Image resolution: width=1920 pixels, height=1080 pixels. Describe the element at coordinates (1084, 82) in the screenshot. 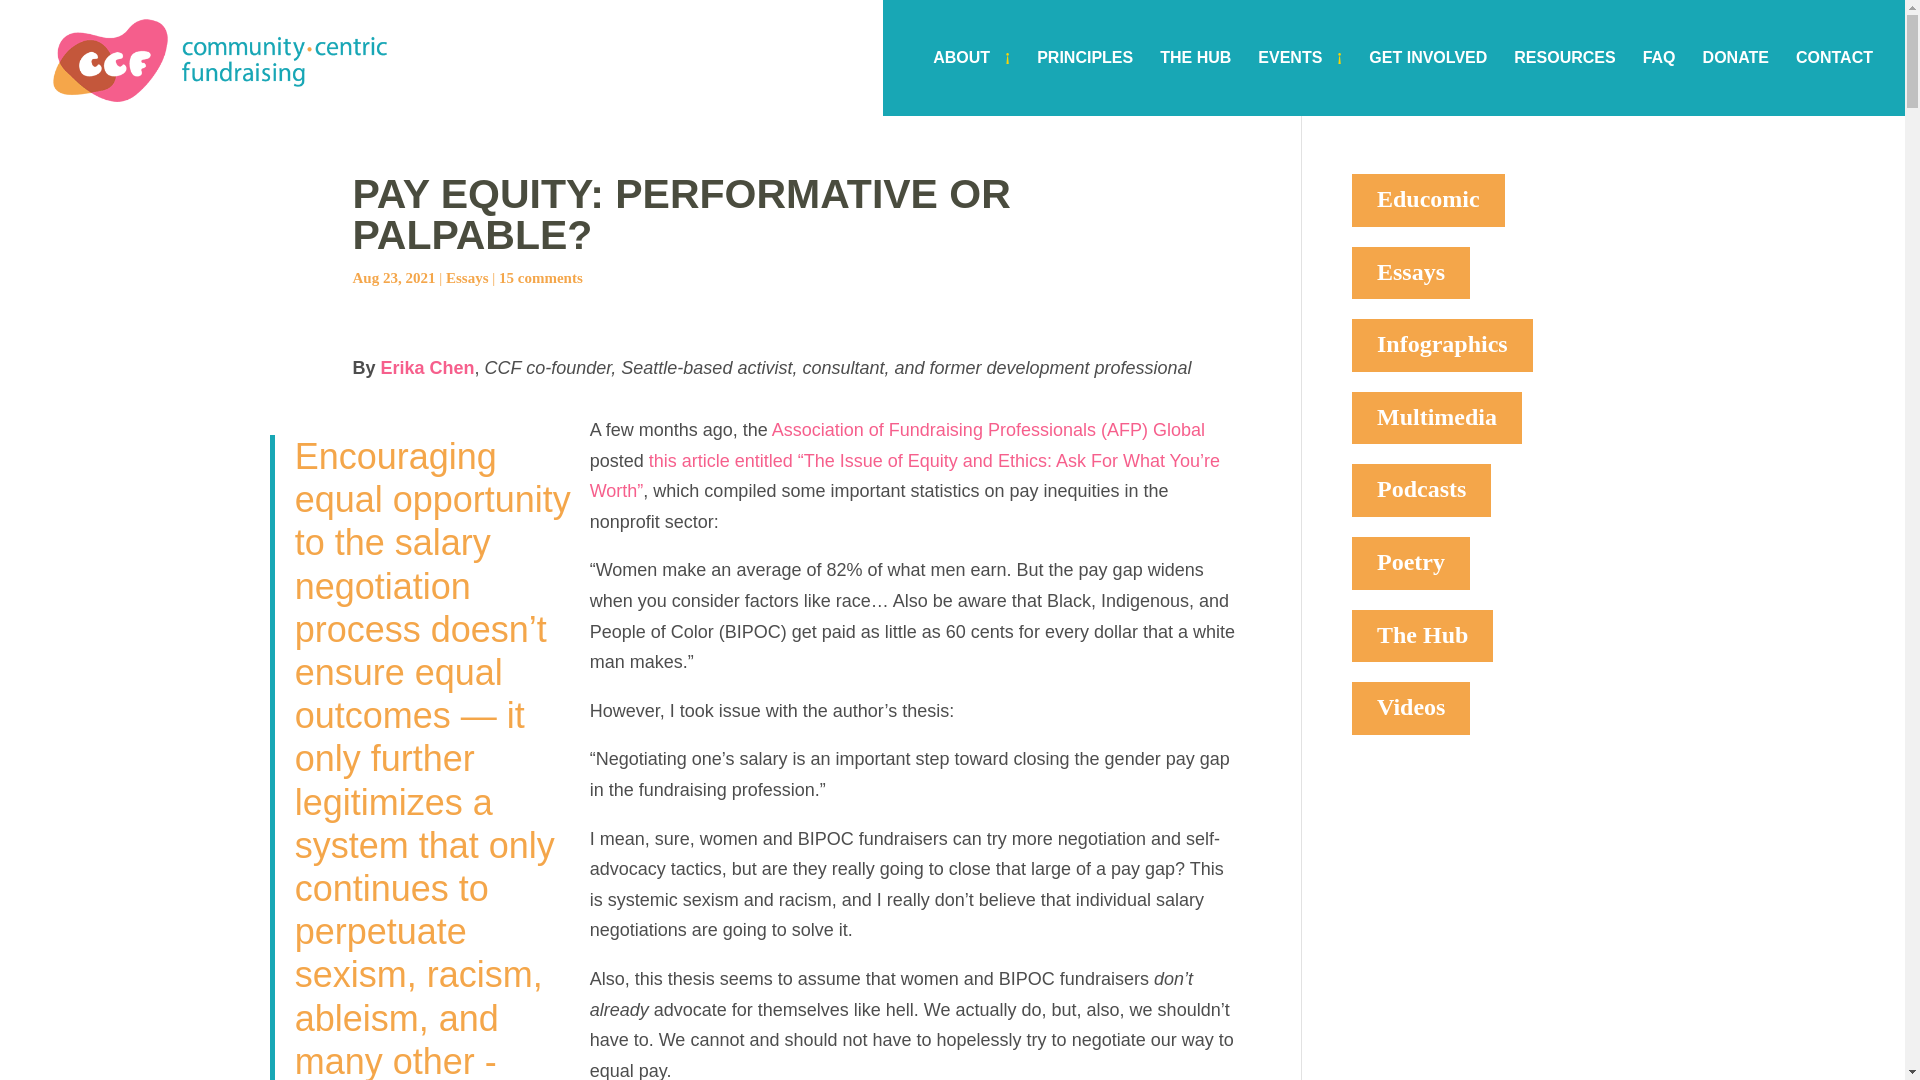

I see `PRINCIPLES` at that location.